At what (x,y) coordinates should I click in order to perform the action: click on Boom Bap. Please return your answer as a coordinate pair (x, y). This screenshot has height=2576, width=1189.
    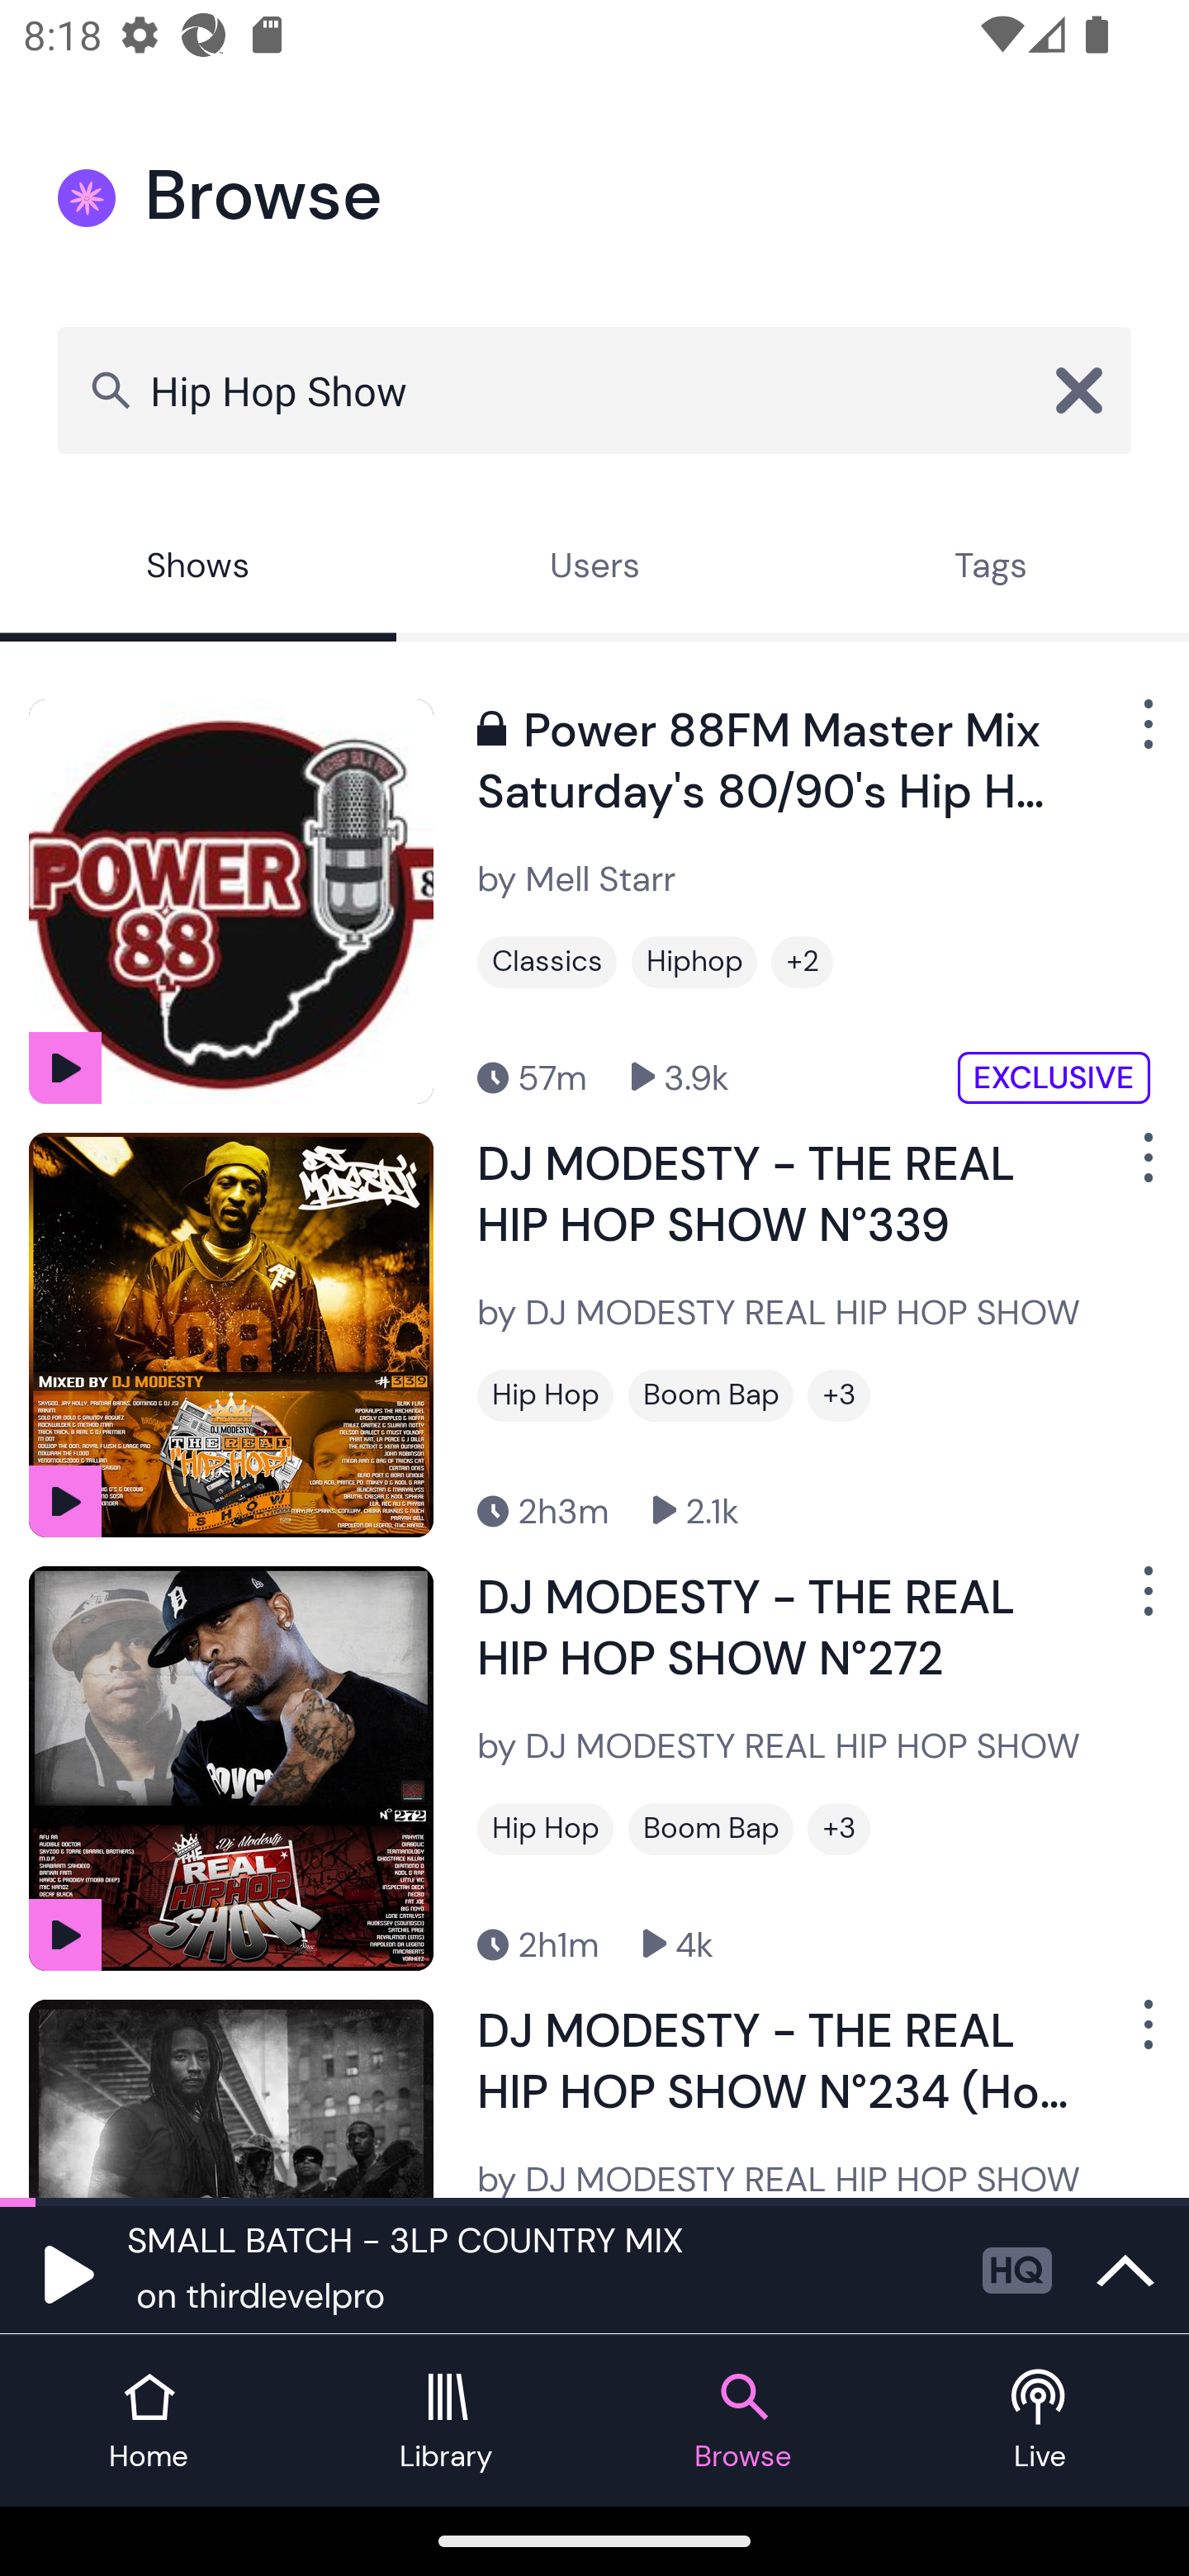
    Looking at the image, I should click on (710, 1829).